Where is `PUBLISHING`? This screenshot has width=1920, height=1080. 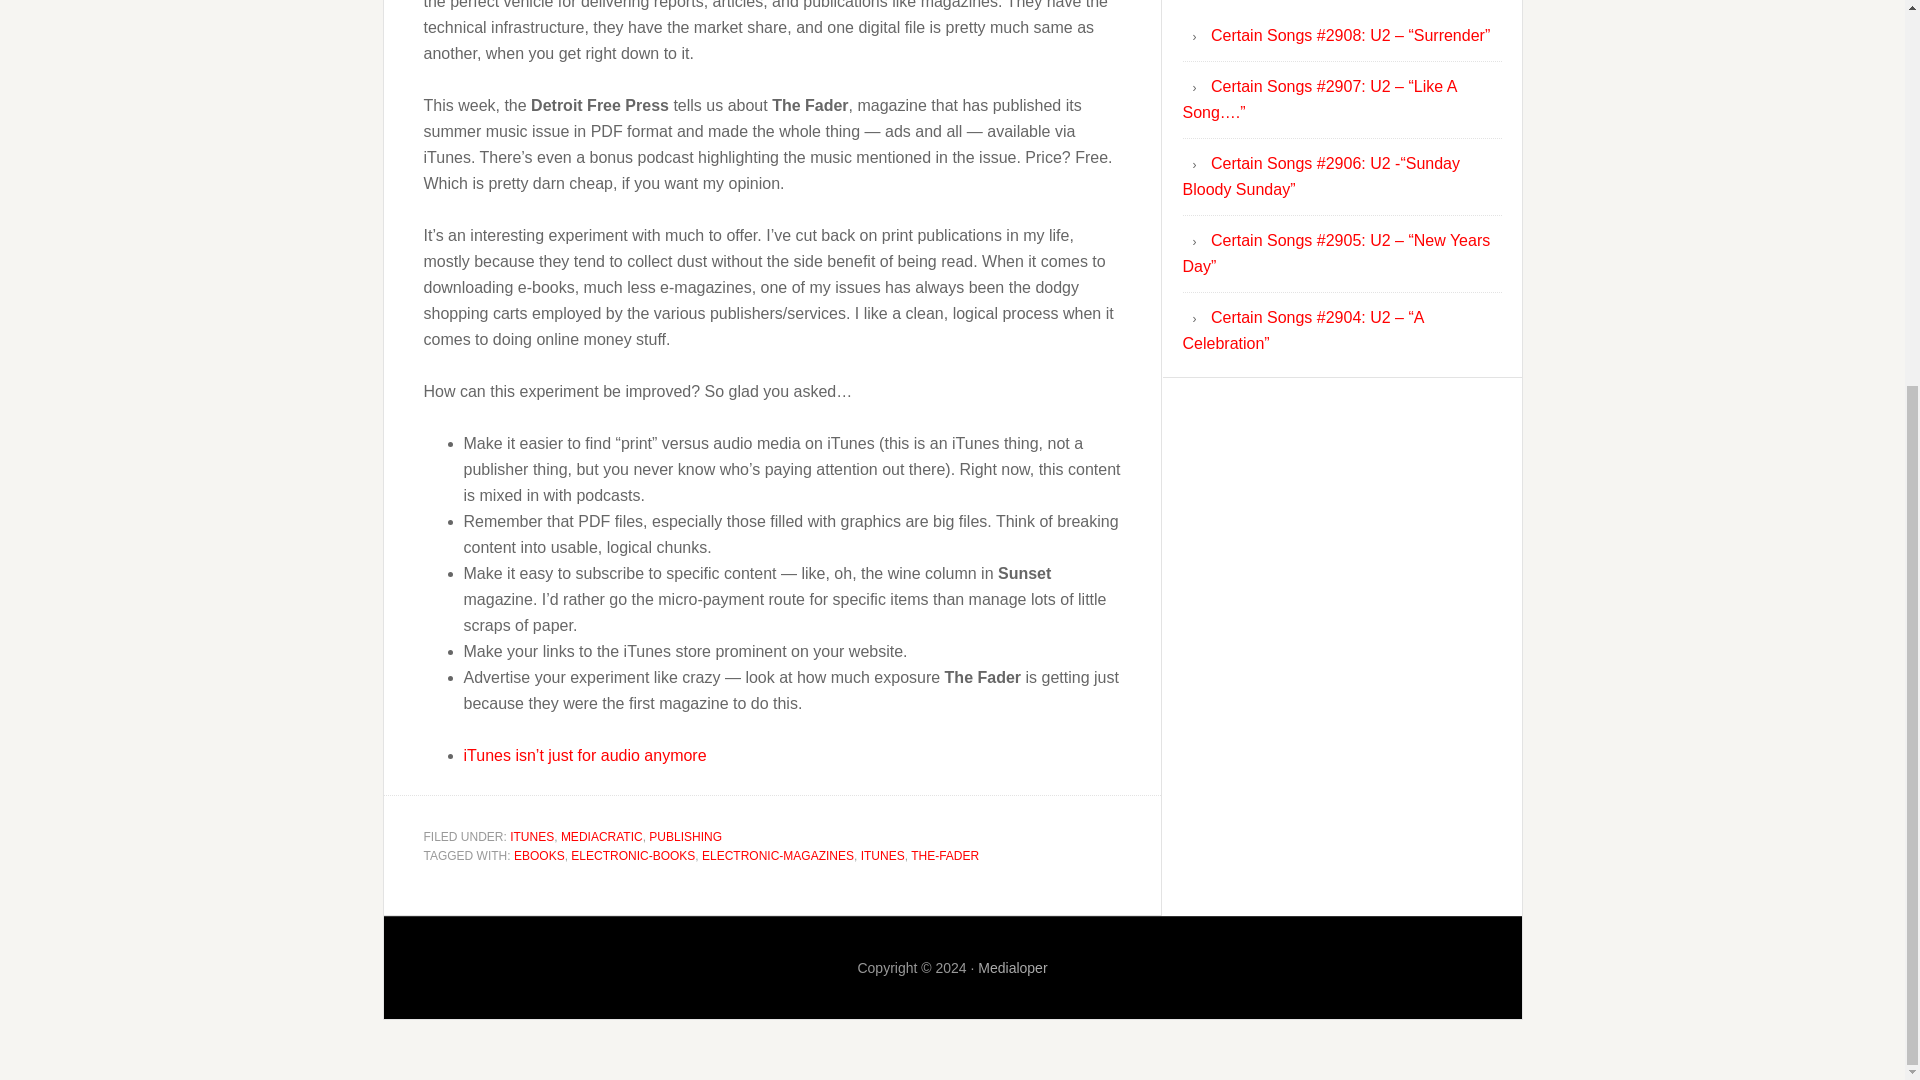
PUBLISHING is located at coordinates (684, 836).